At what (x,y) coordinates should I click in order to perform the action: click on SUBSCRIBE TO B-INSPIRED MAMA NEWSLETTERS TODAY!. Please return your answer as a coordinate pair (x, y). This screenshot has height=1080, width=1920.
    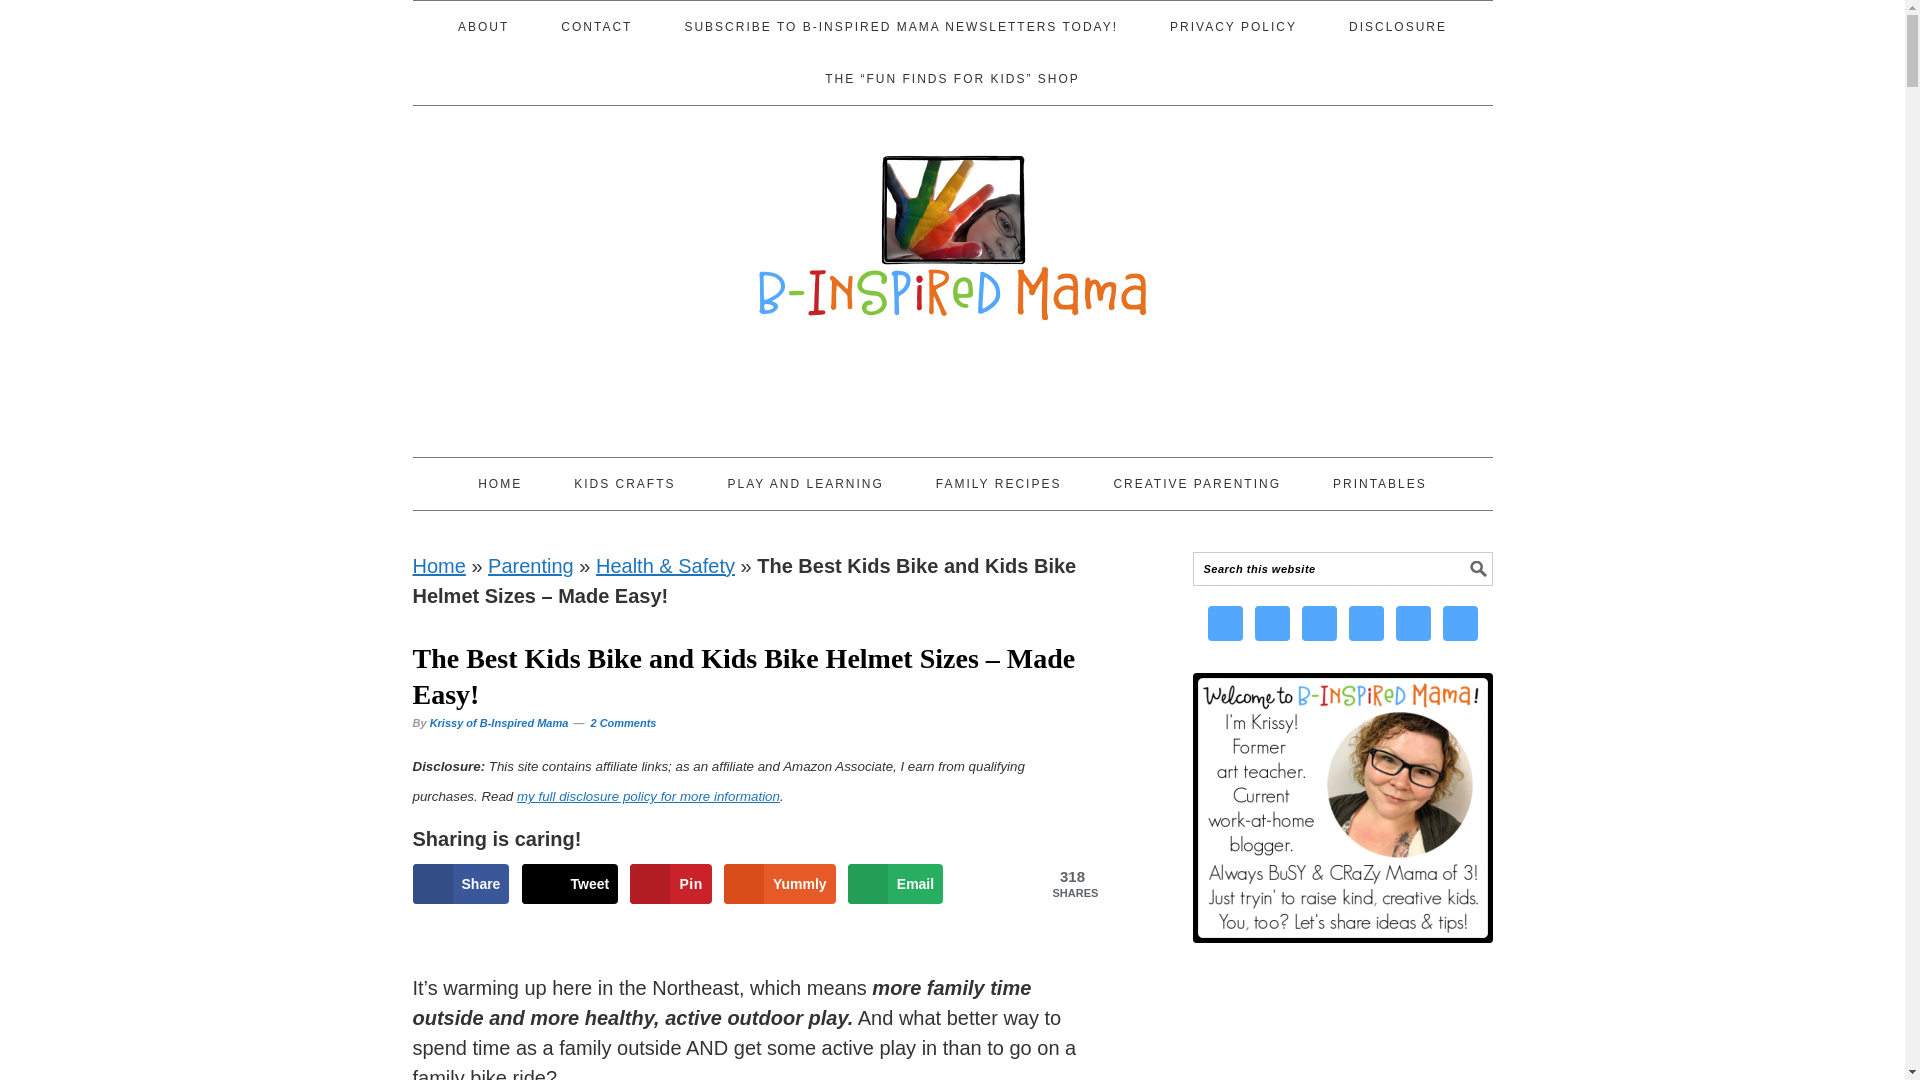
    Looking at the image, I should click on (900, 26).